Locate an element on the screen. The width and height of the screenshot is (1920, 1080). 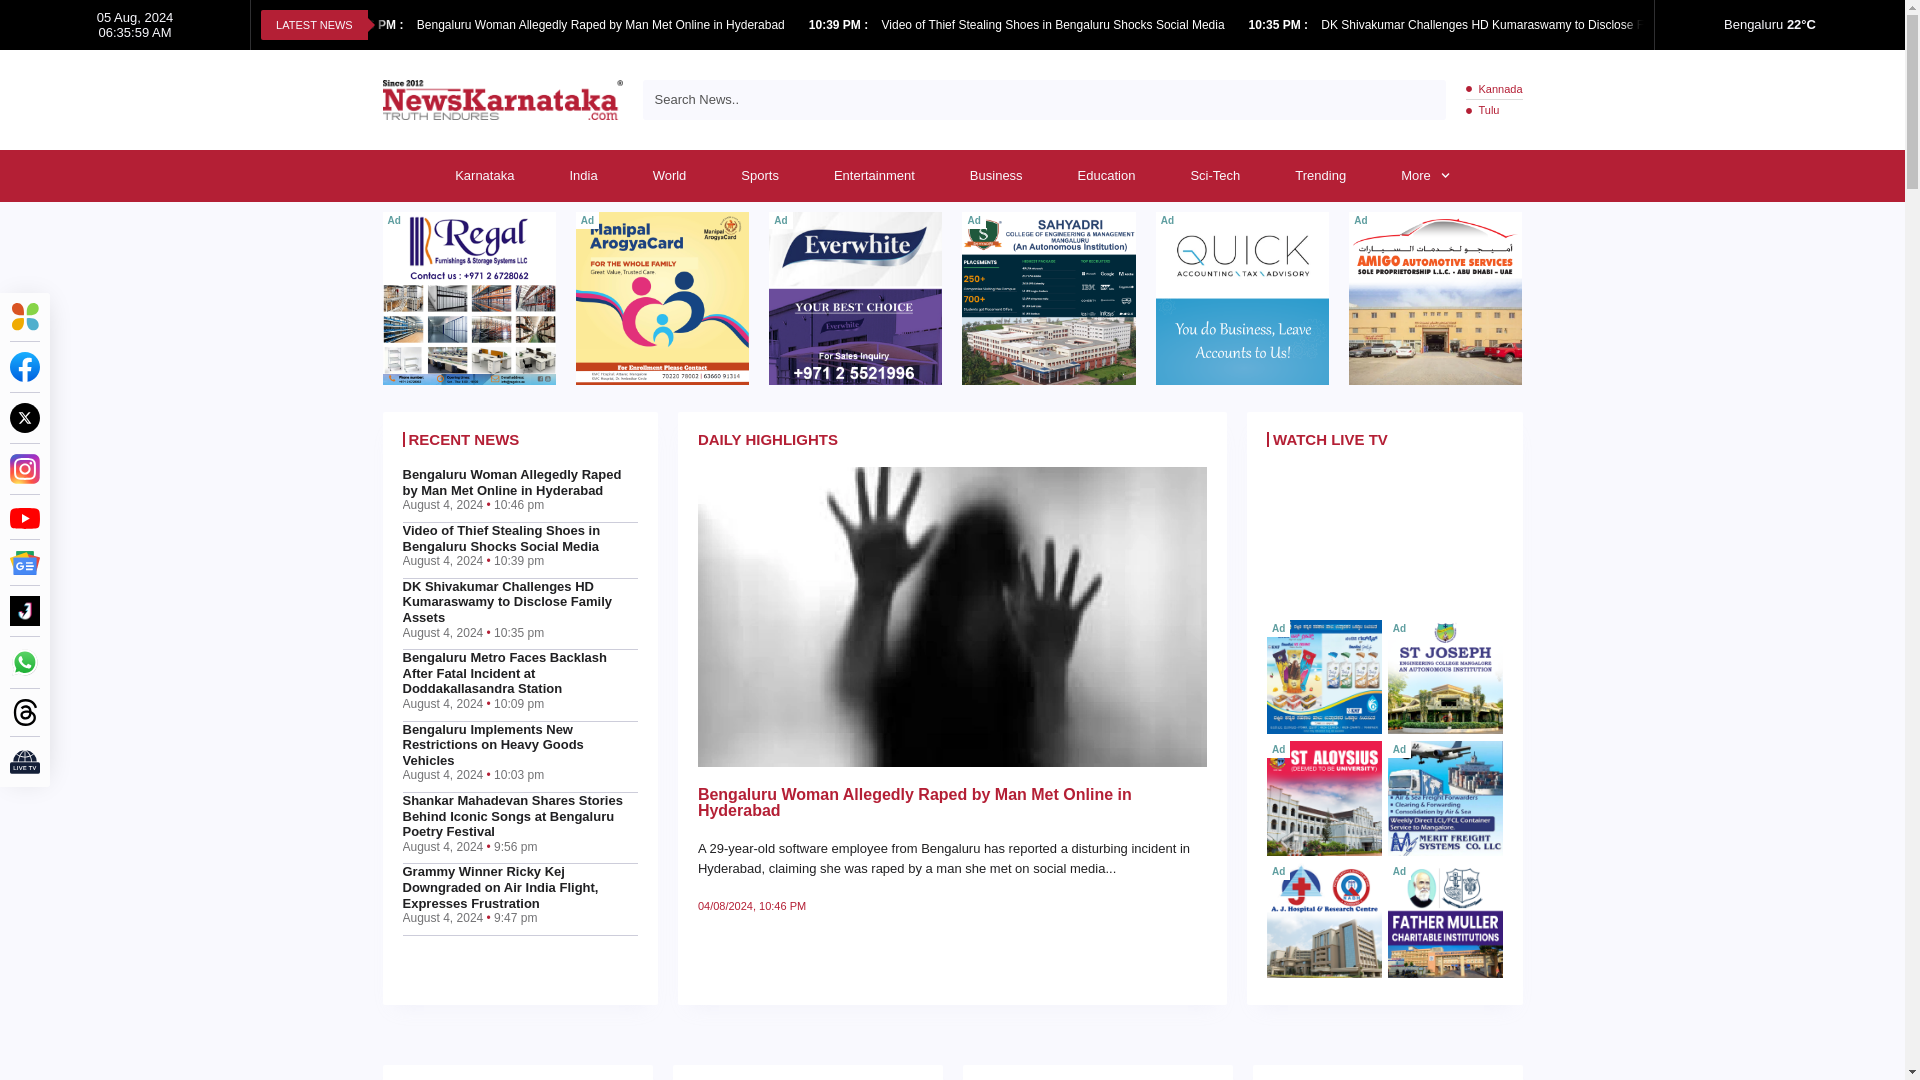
Published on: August 4, 2024 10:39 pm is located at coordinates (840, 25).